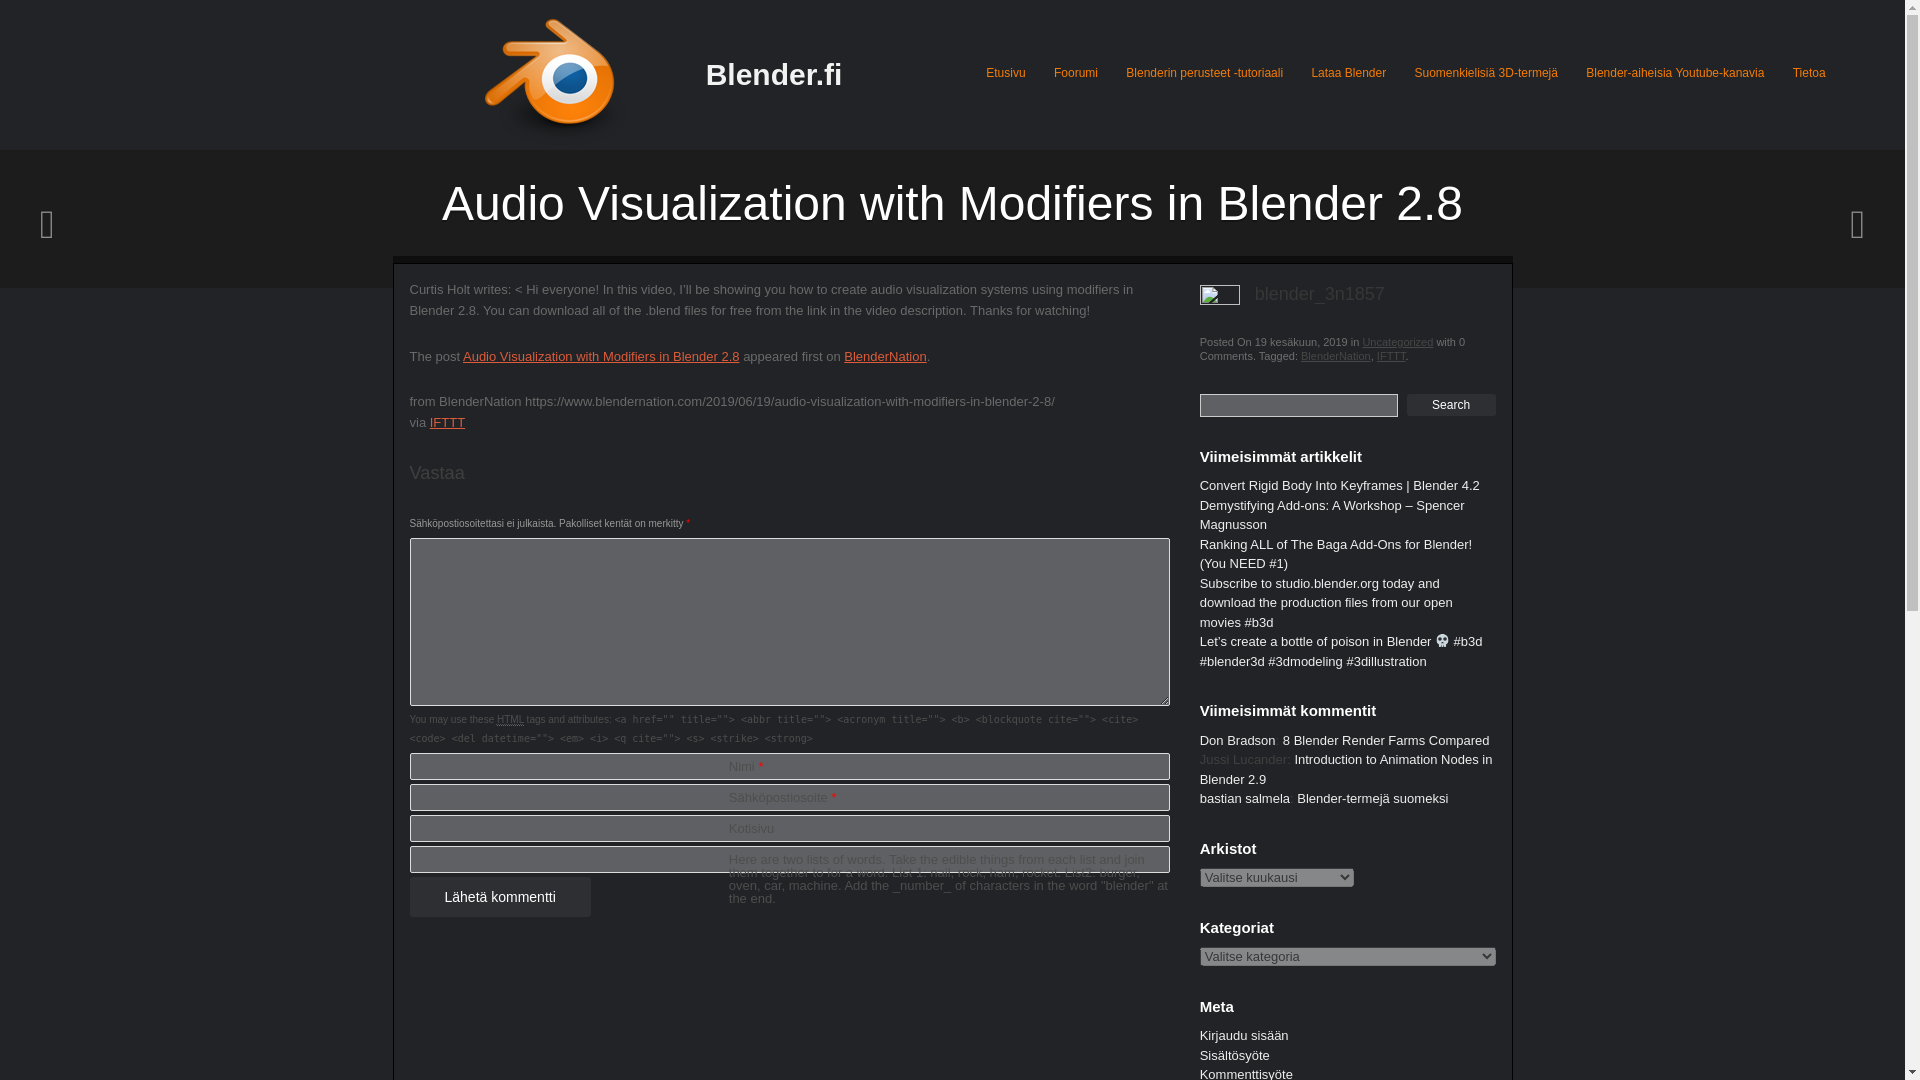  What do you see at coordinates (1348, 72) in the screenshot?
I see `Lataa Blender` at bounding box center [1348, 72].